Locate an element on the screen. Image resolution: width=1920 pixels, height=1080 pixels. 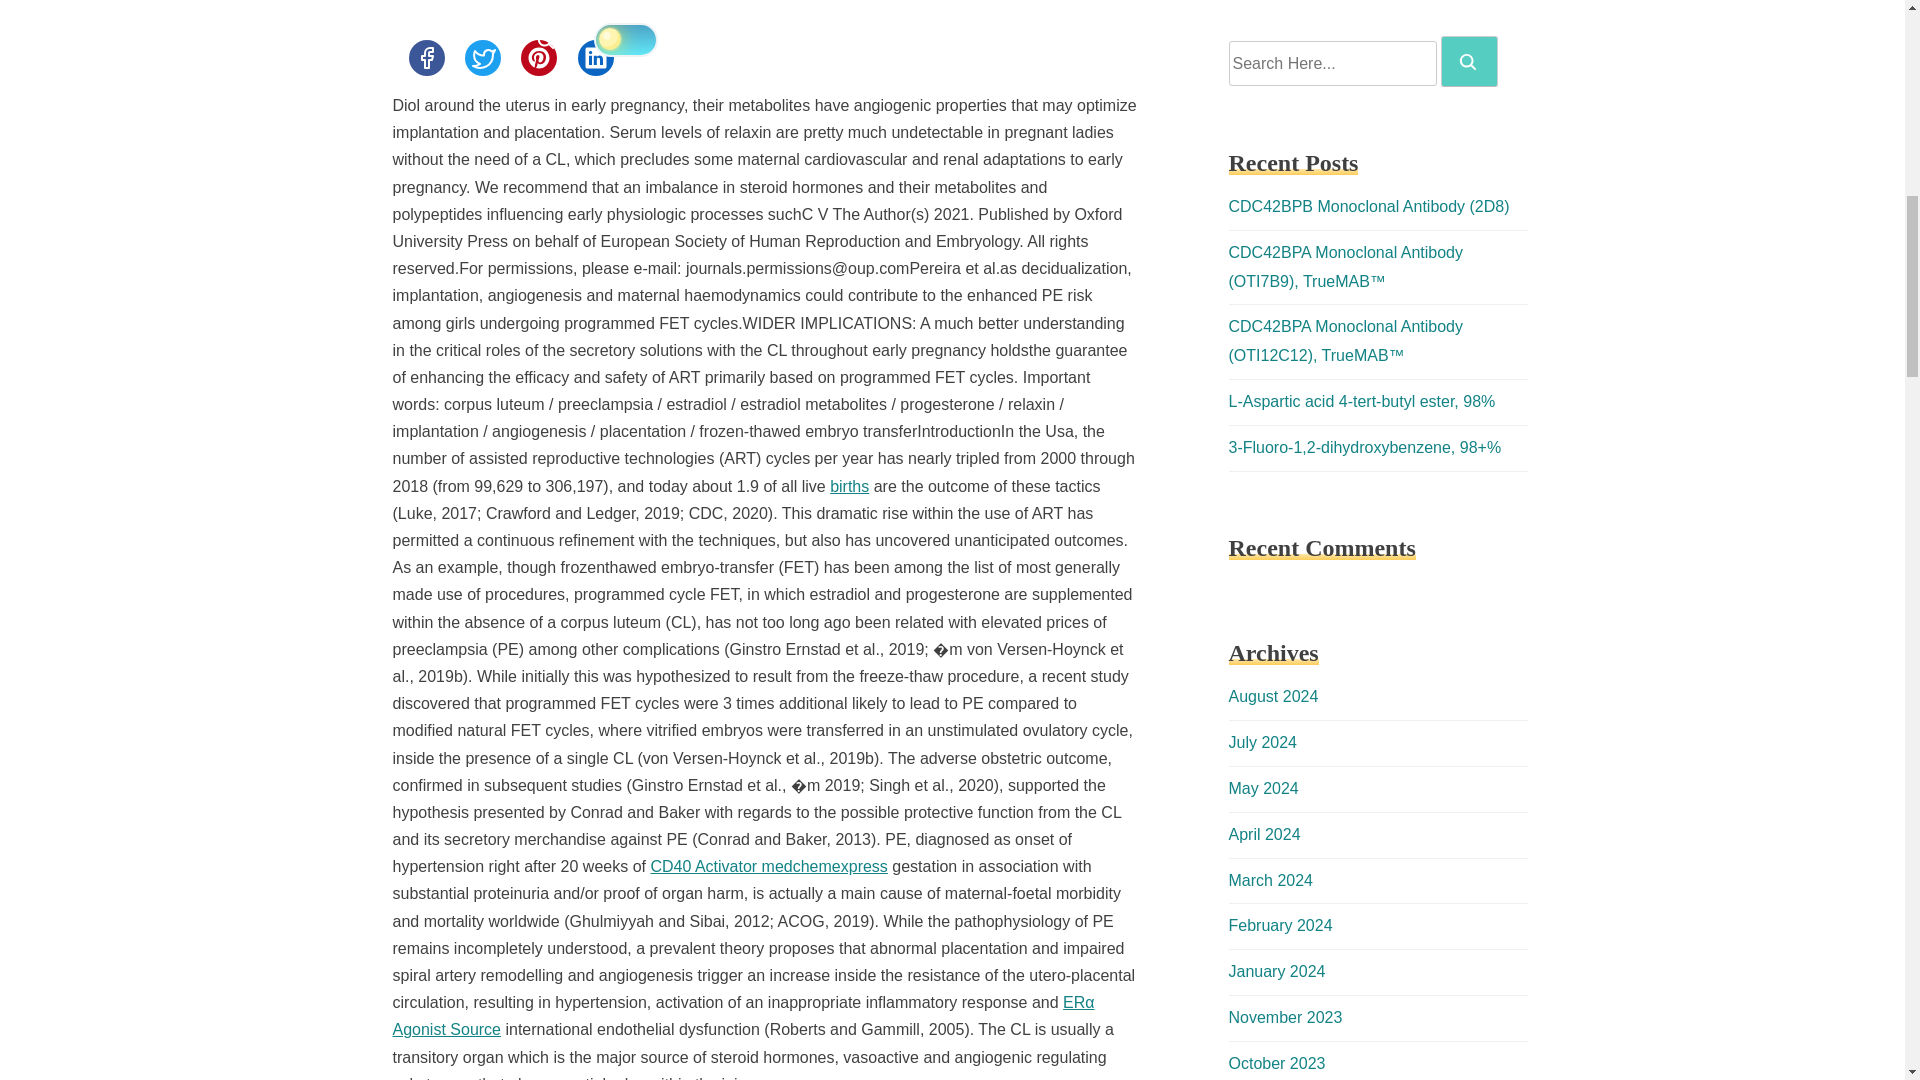
Search is located at coordinates (1468, 62).